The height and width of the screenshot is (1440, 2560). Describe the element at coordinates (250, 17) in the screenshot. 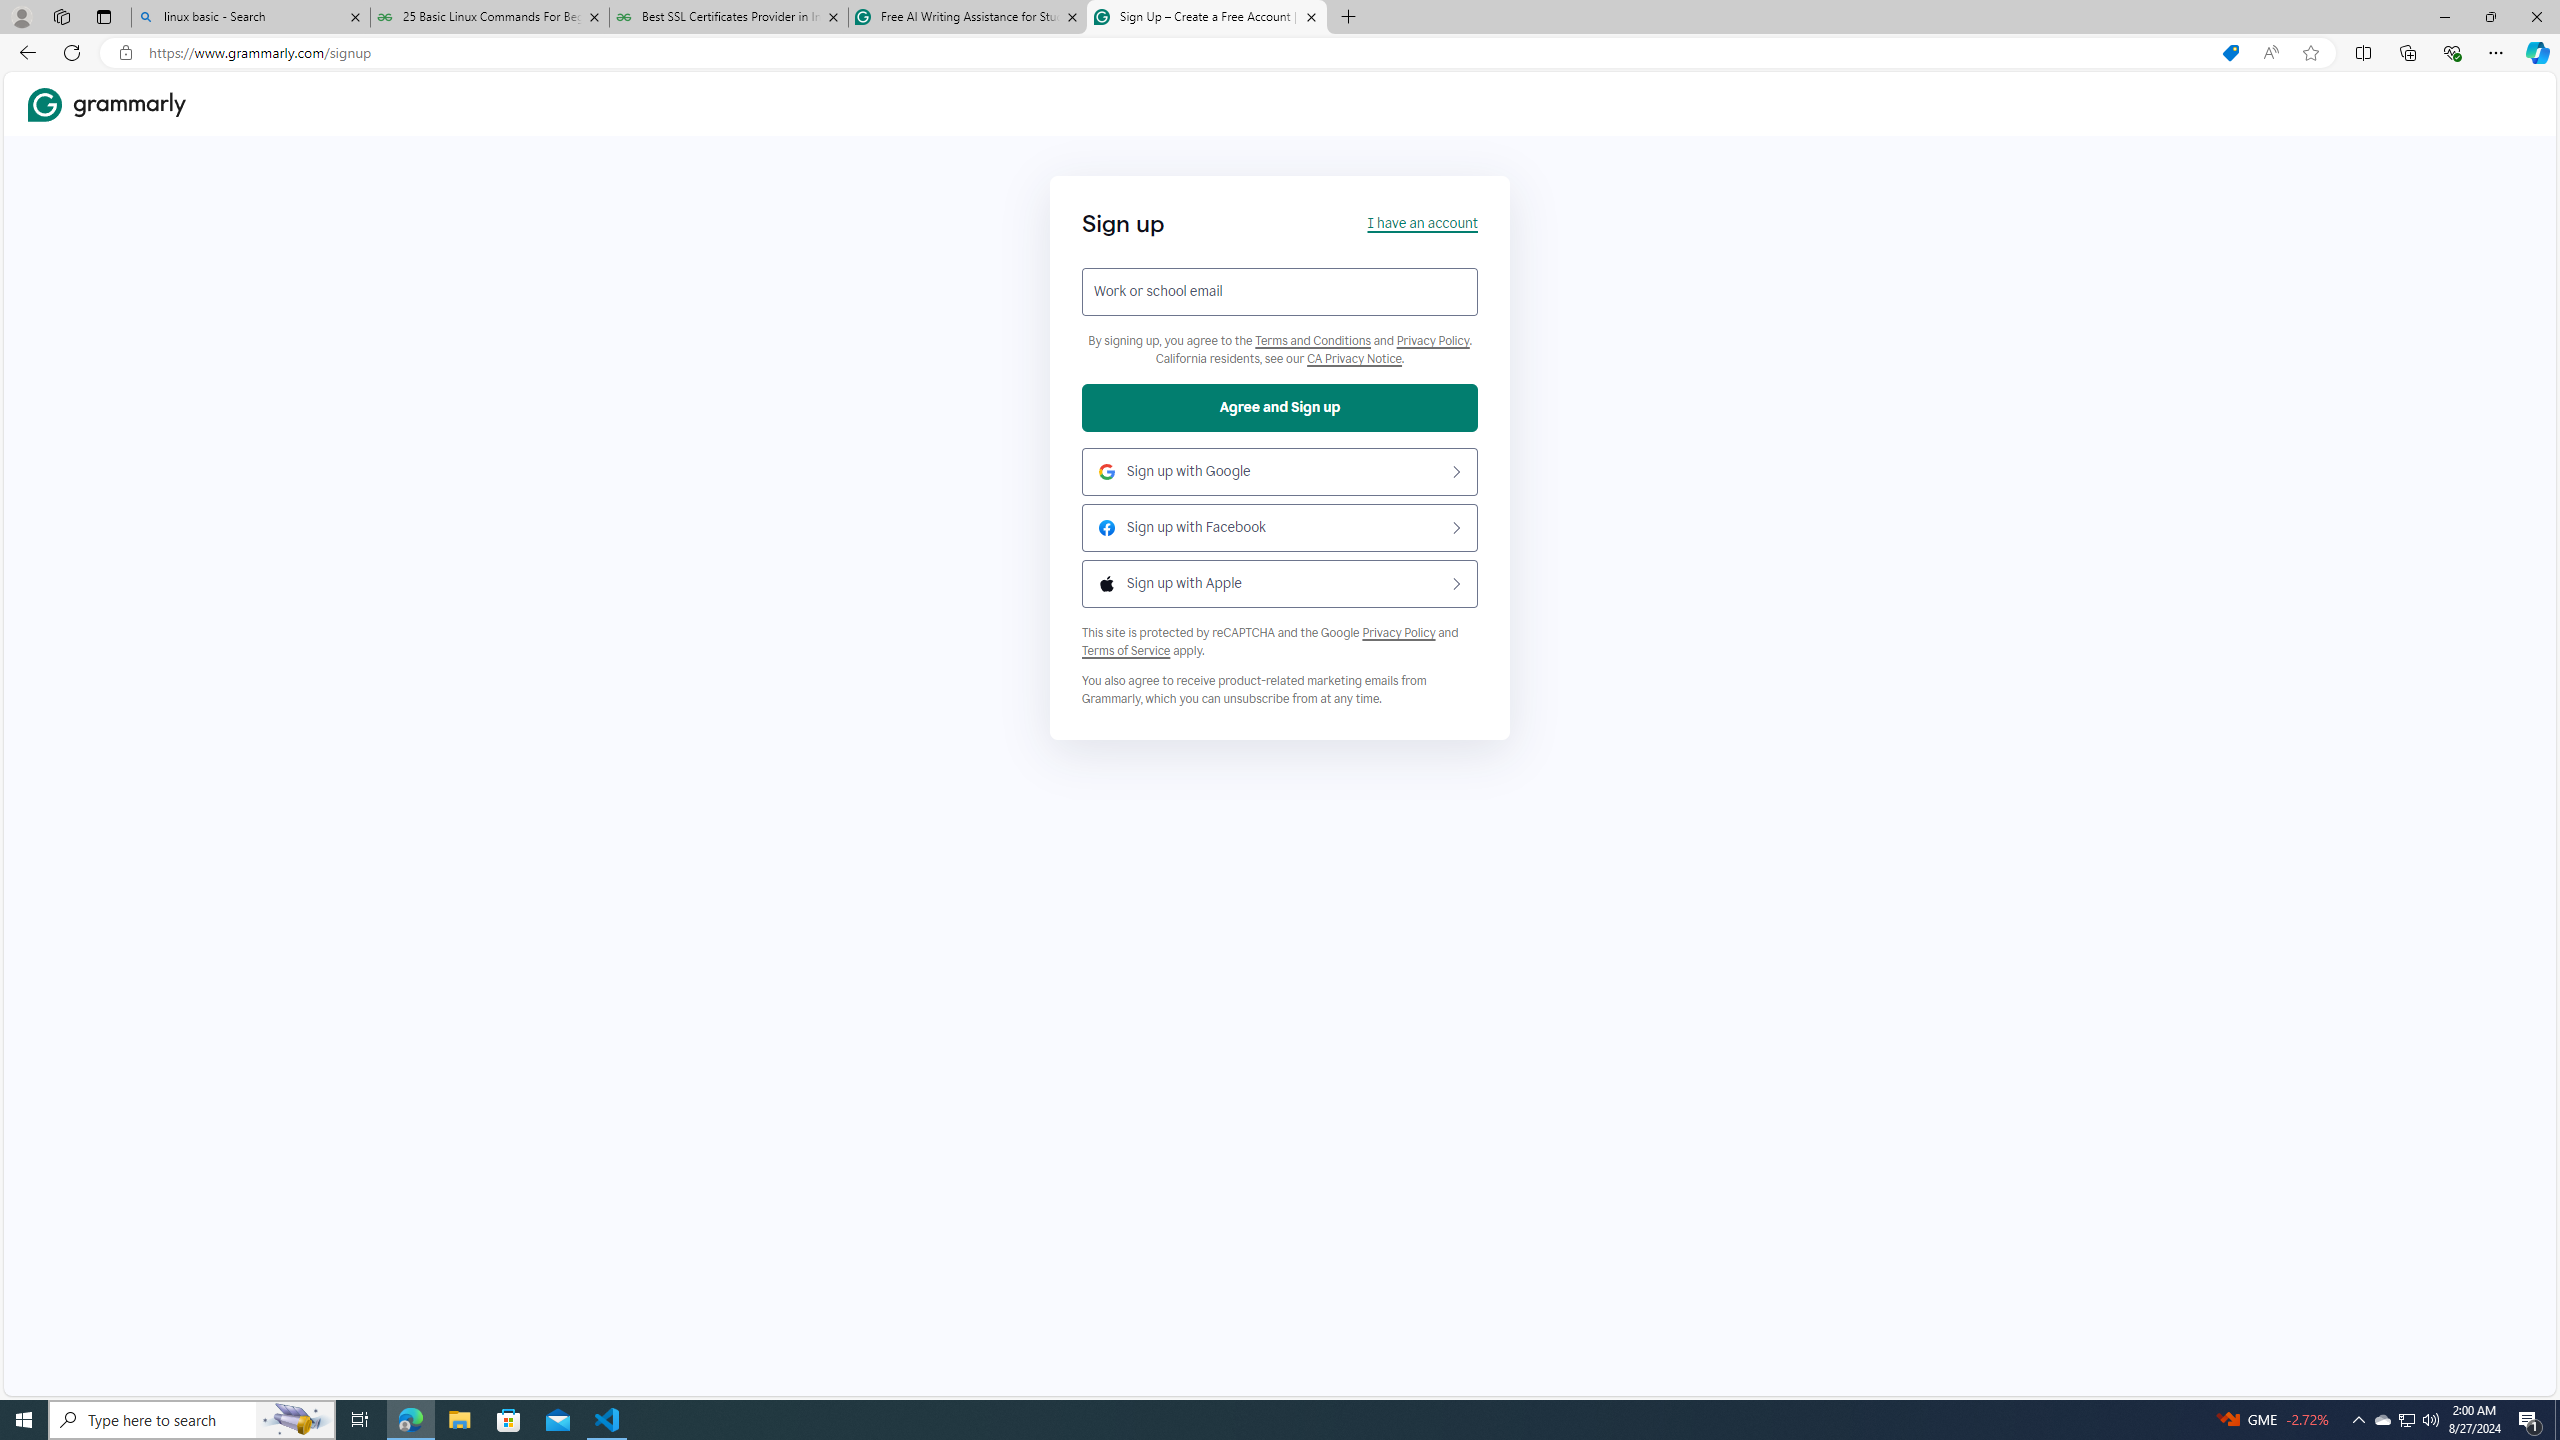

I see `linux basic - Search` at that location.